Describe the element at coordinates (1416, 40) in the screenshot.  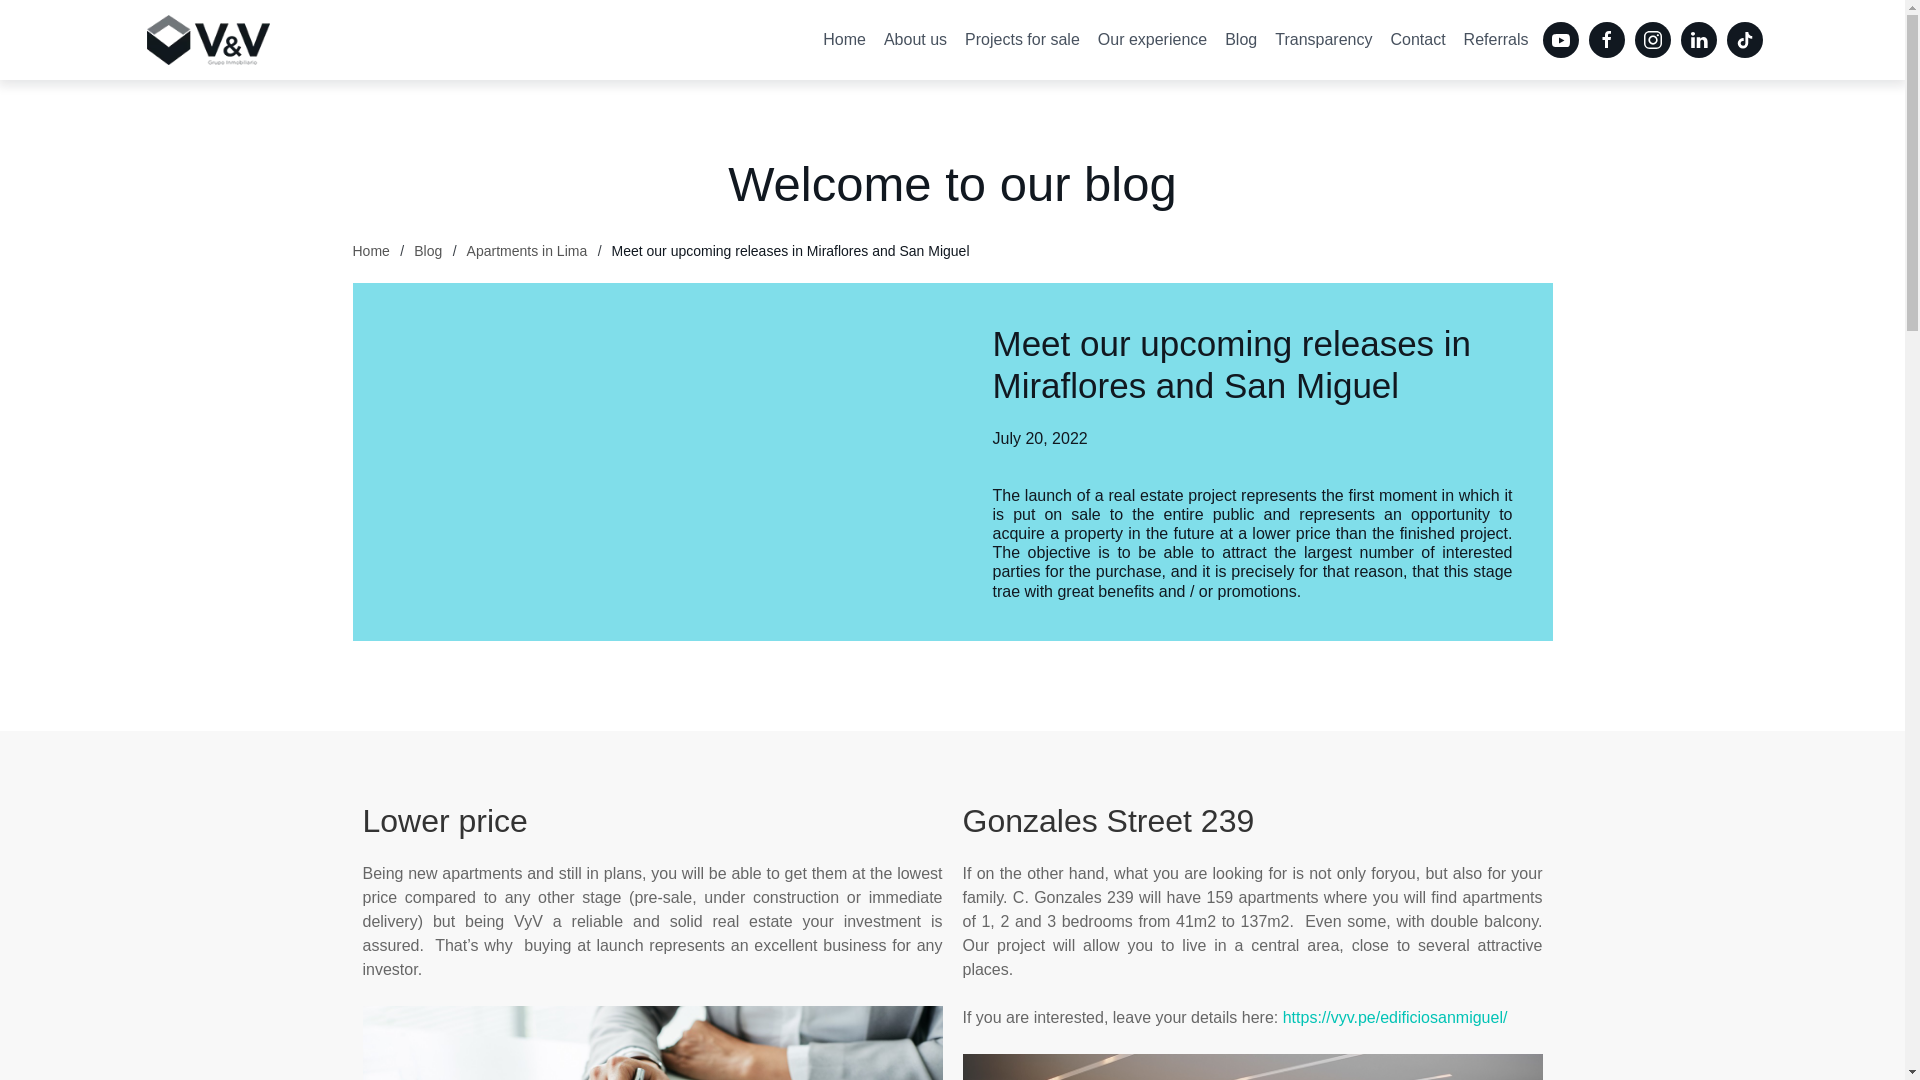
I see `Contact` at that location.